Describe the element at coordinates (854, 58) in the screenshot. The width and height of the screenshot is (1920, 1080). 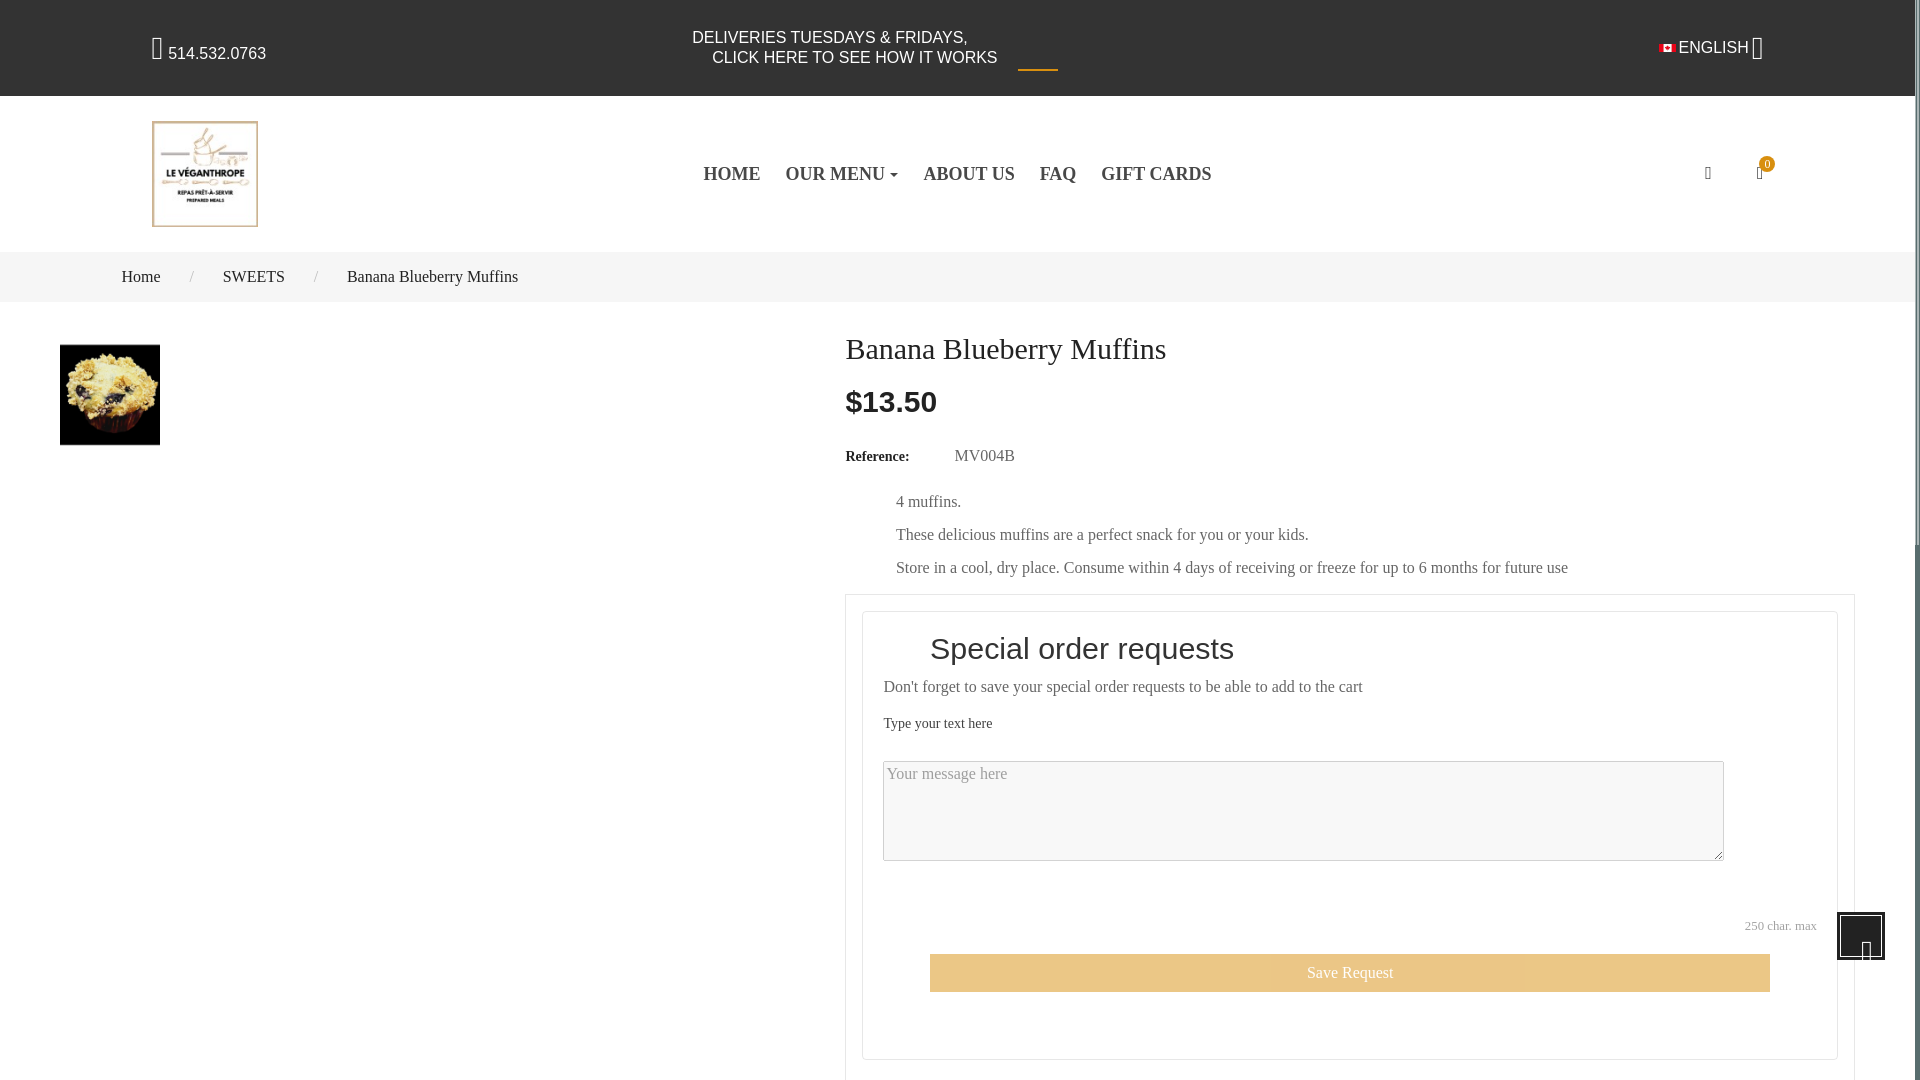
I see `CLICK HERE TO SEE HOW IT WORKS` at that location.